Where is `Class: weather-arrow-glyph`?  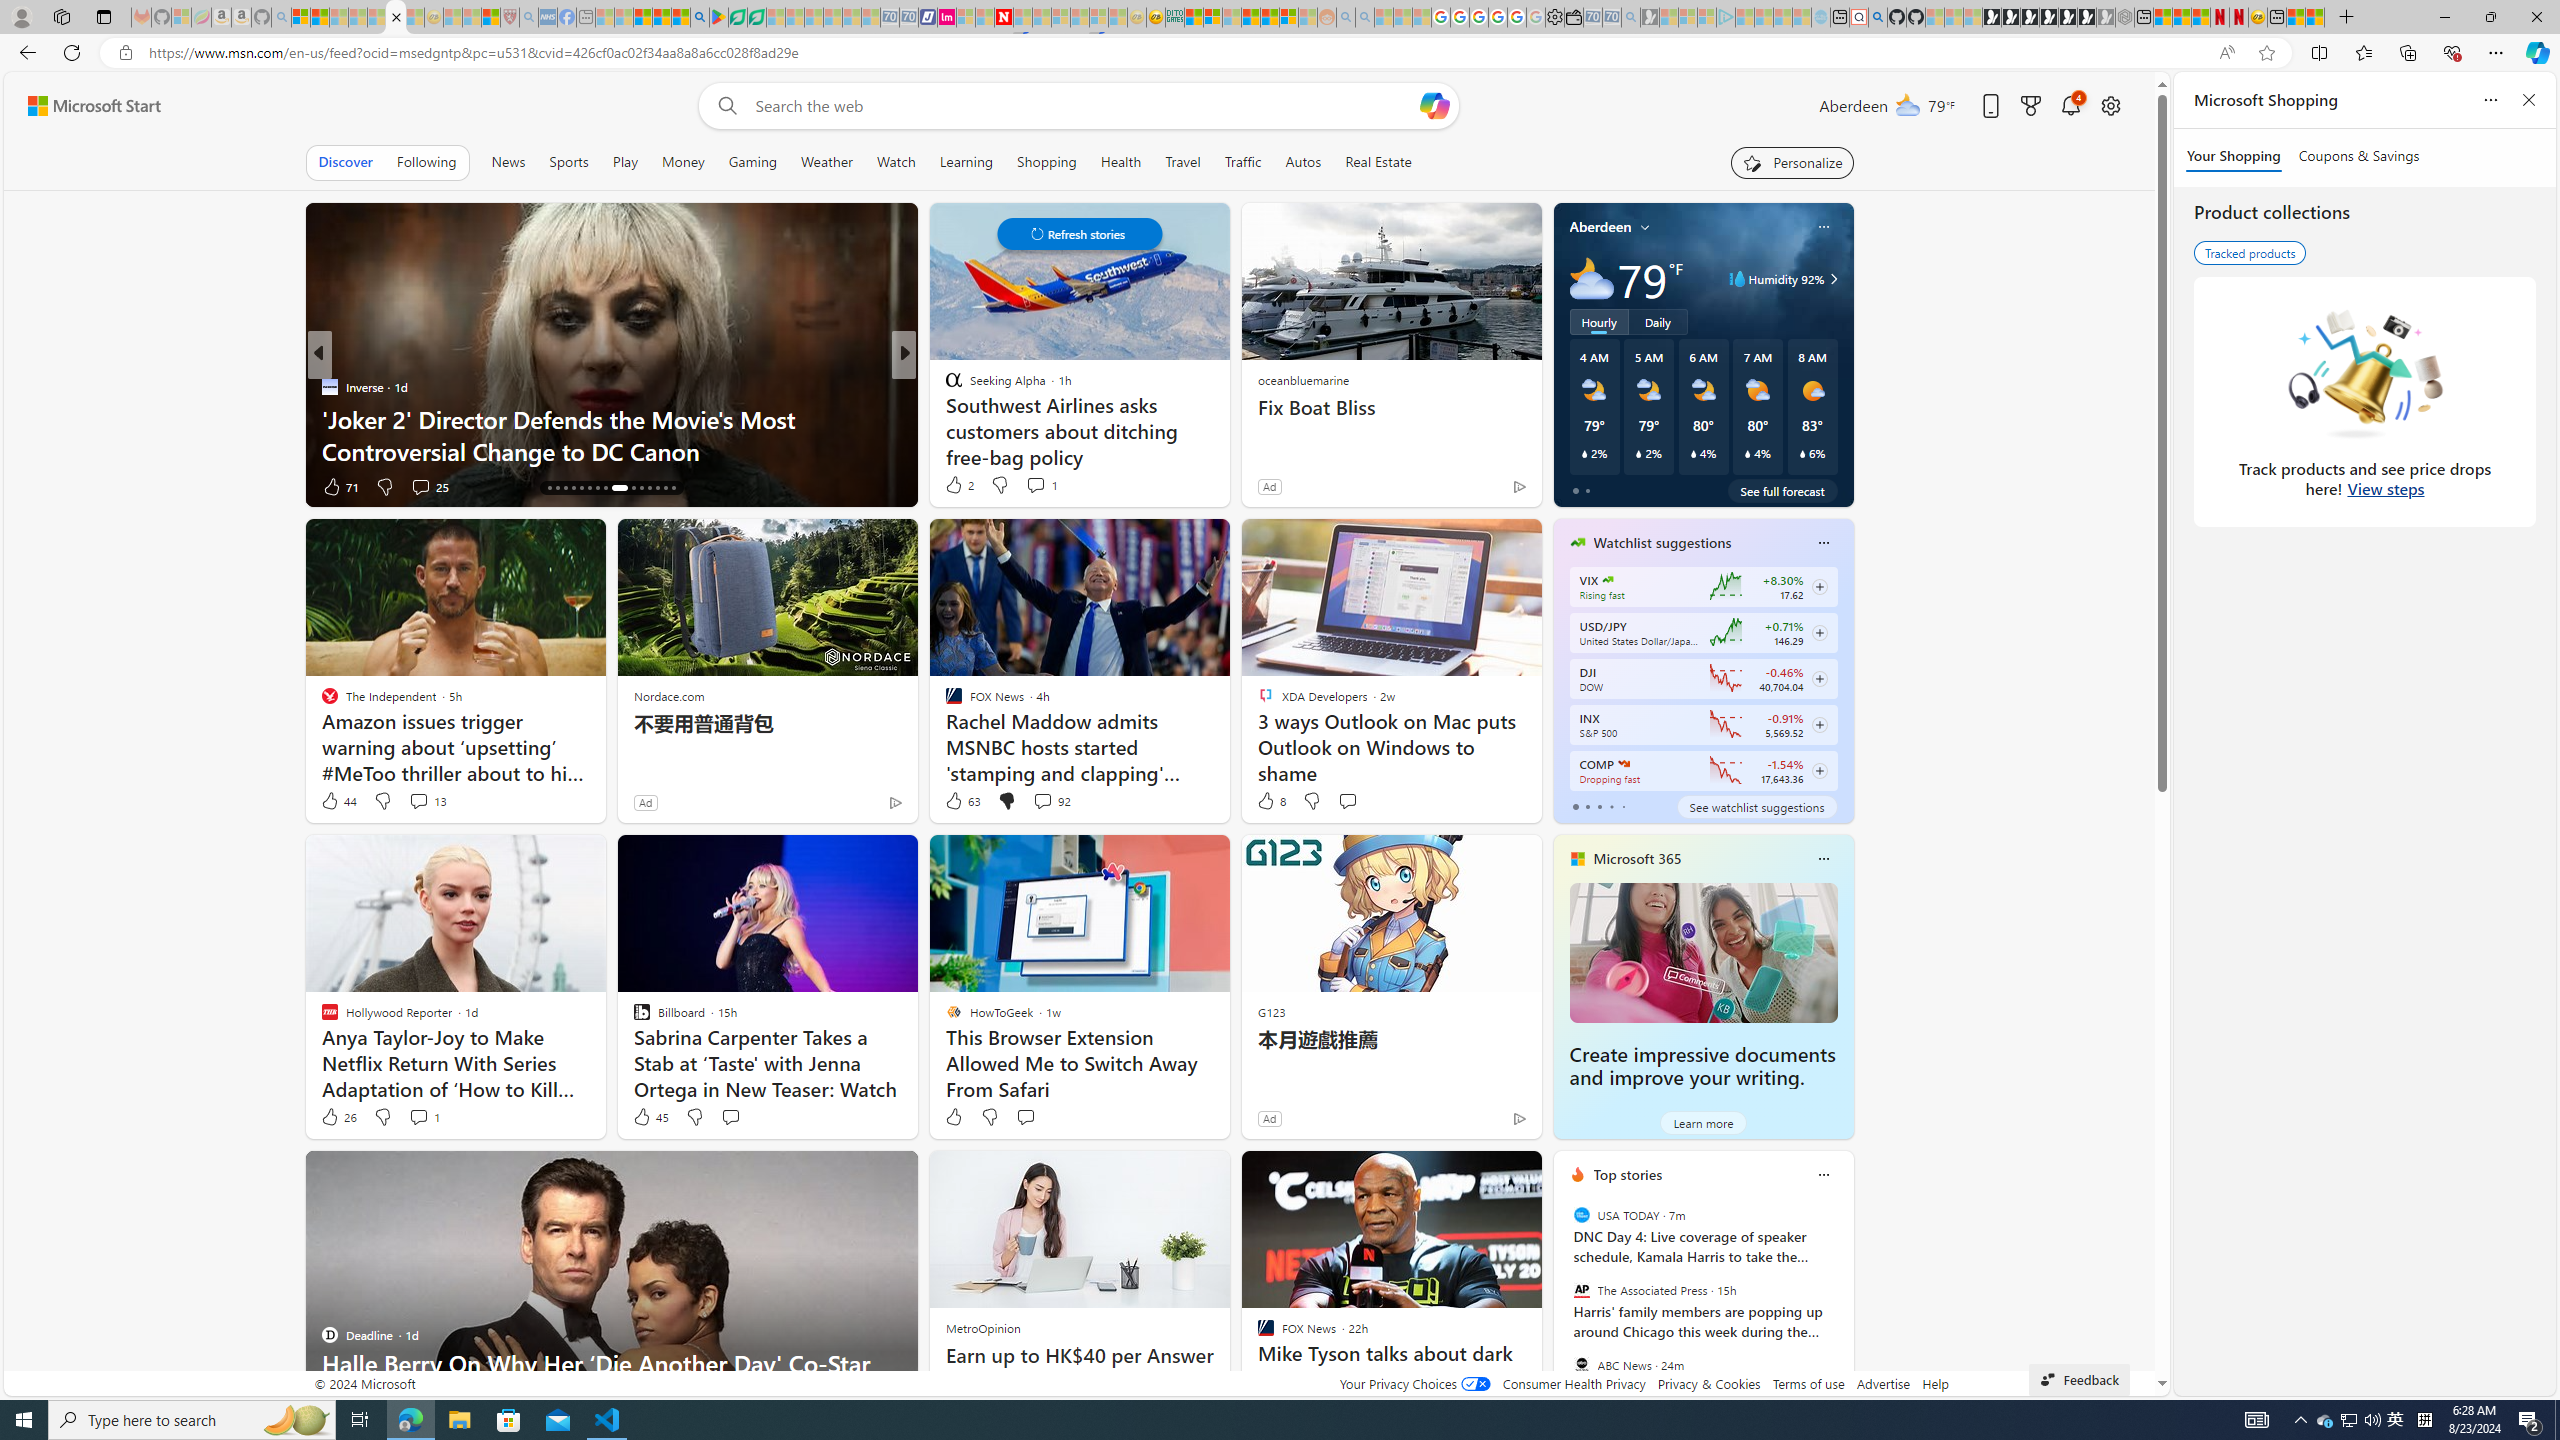 Class: weather-arrow-glyph is located at coordinates (1834, 279).